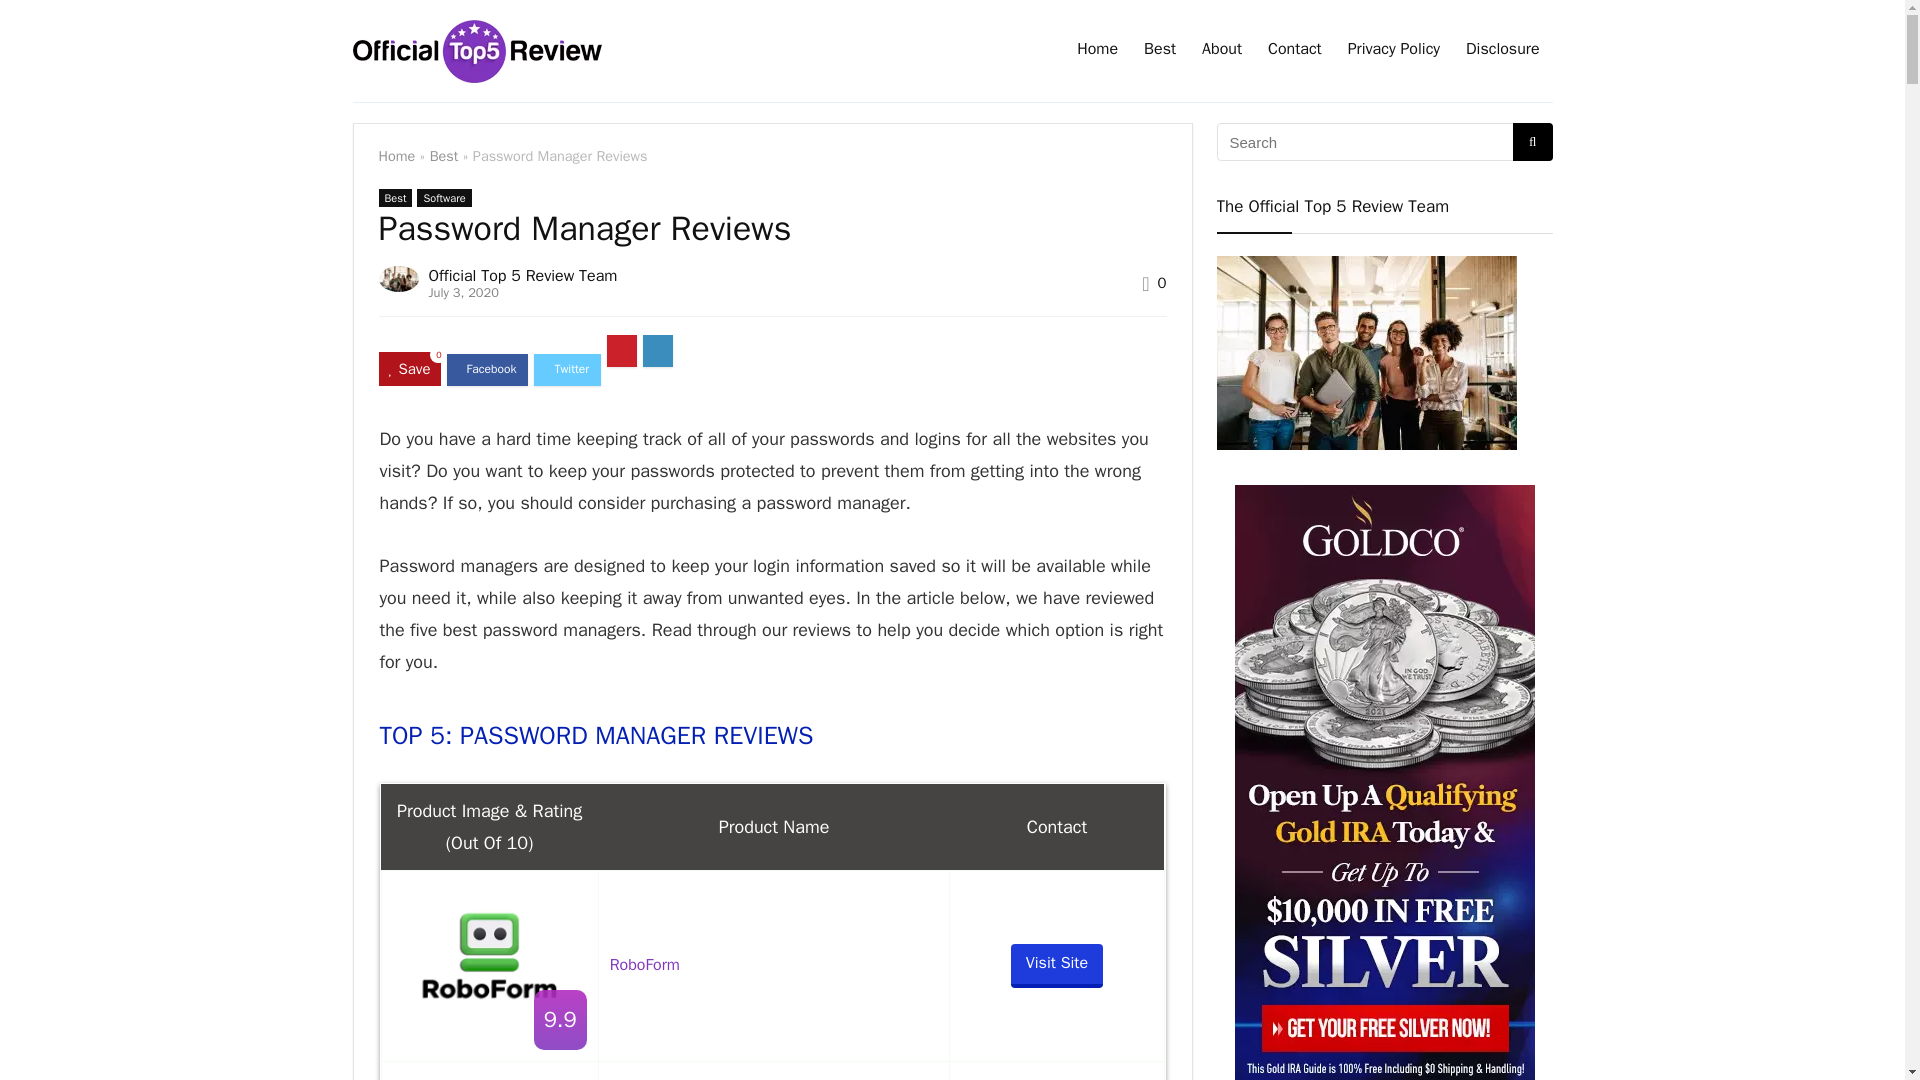 The image size is (1920, 1080). I want to click on Contact, so click(1294, 51).